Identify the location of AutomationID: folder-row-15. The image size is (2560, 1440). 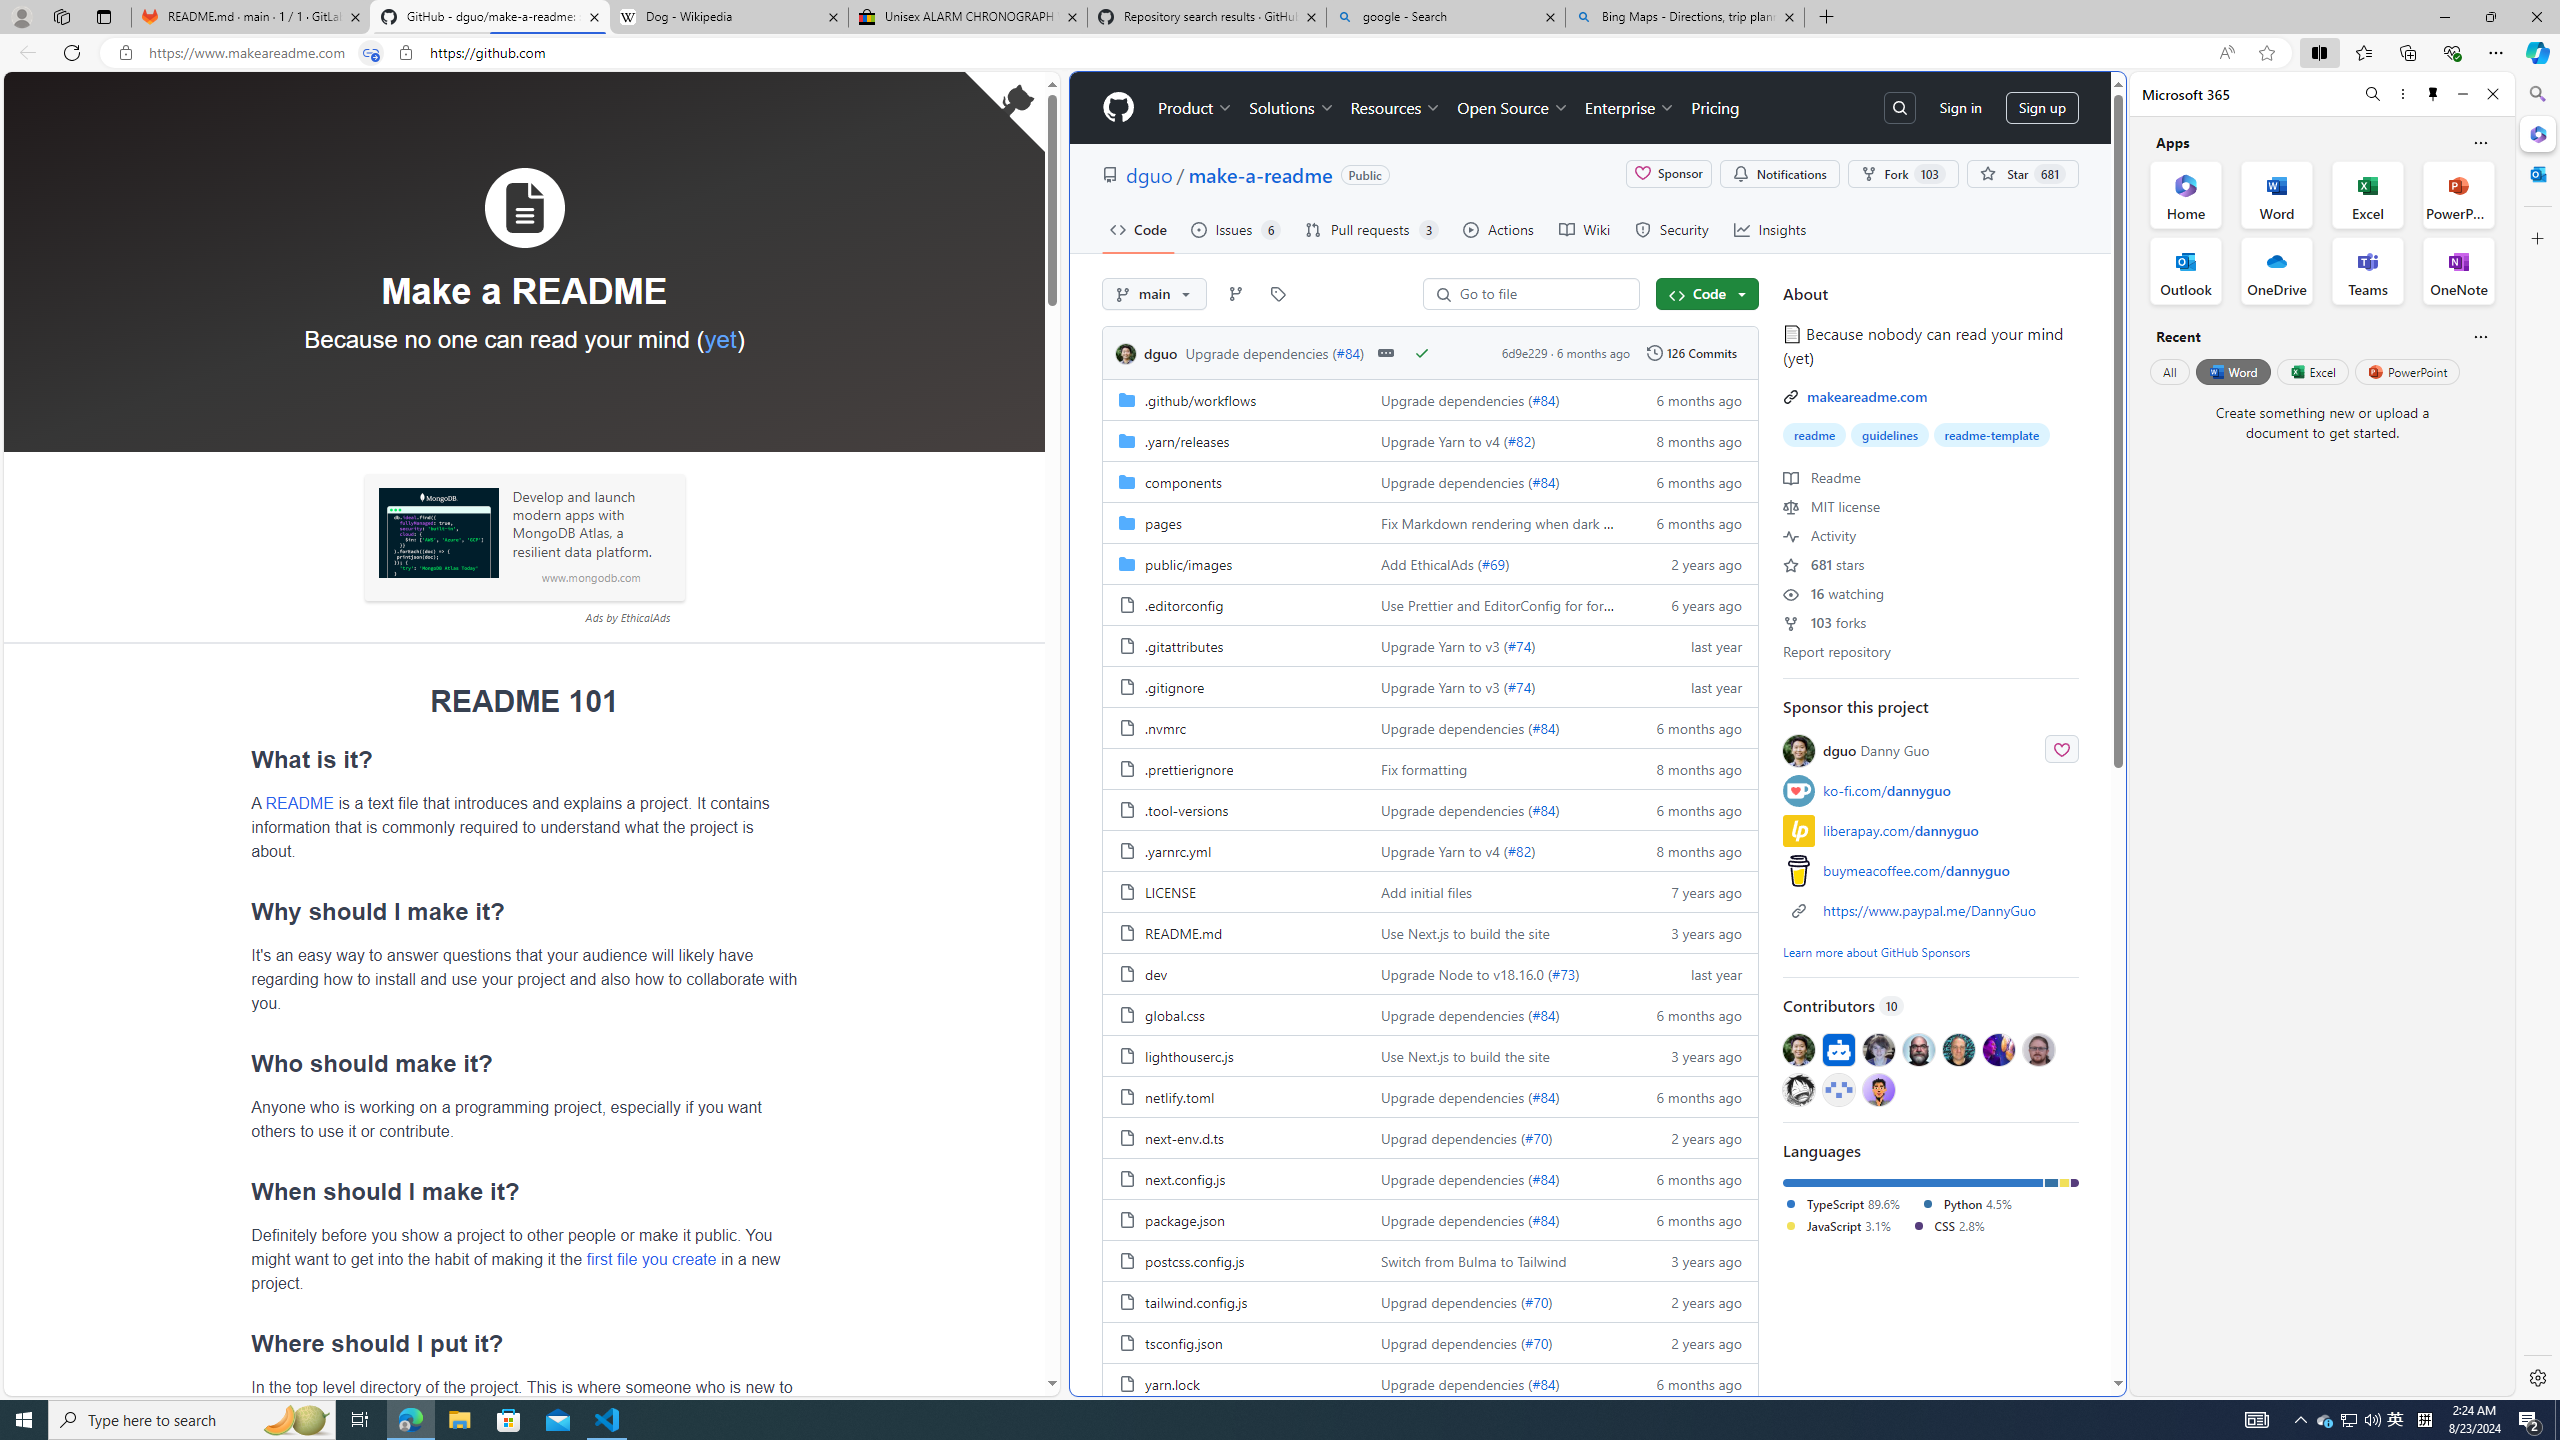
(1430, 1014).